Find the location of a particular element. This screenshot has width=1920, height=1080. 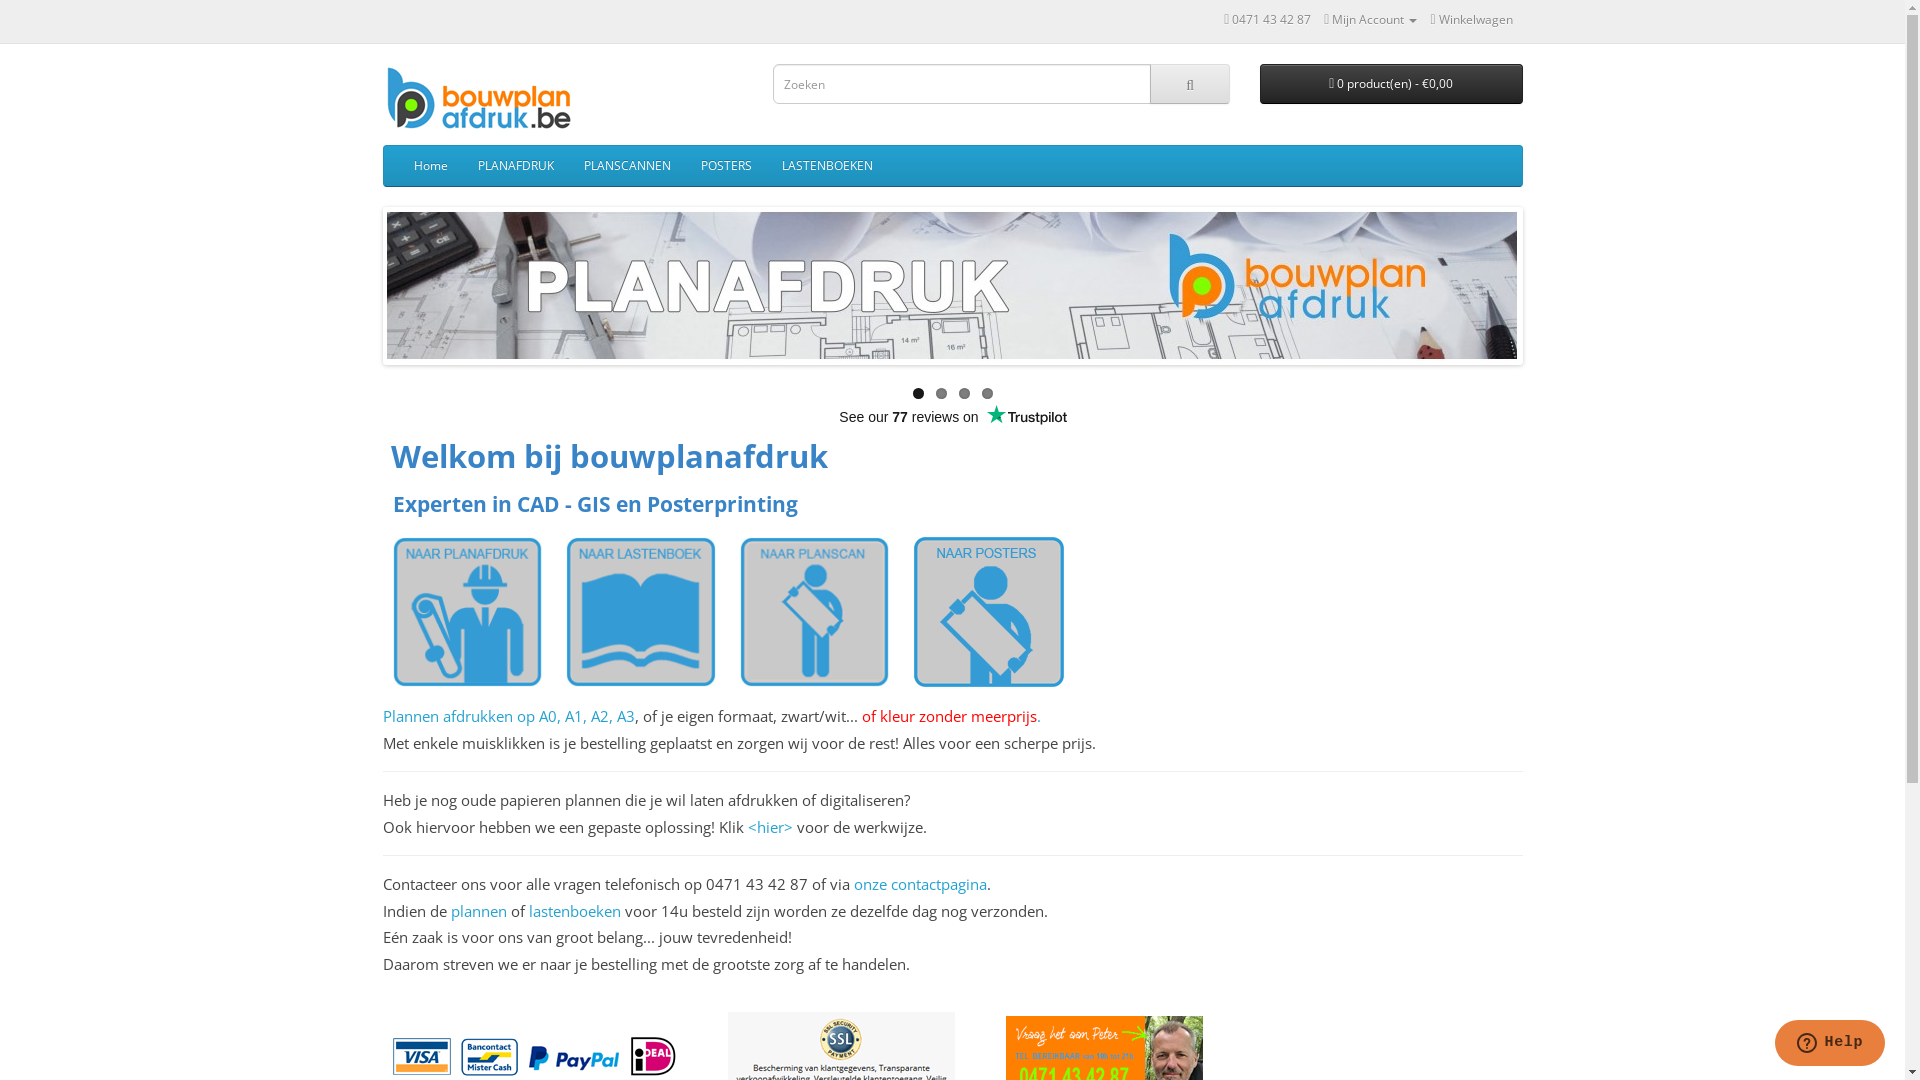

PLANSCANNEN is located at coordinates (626, 166).